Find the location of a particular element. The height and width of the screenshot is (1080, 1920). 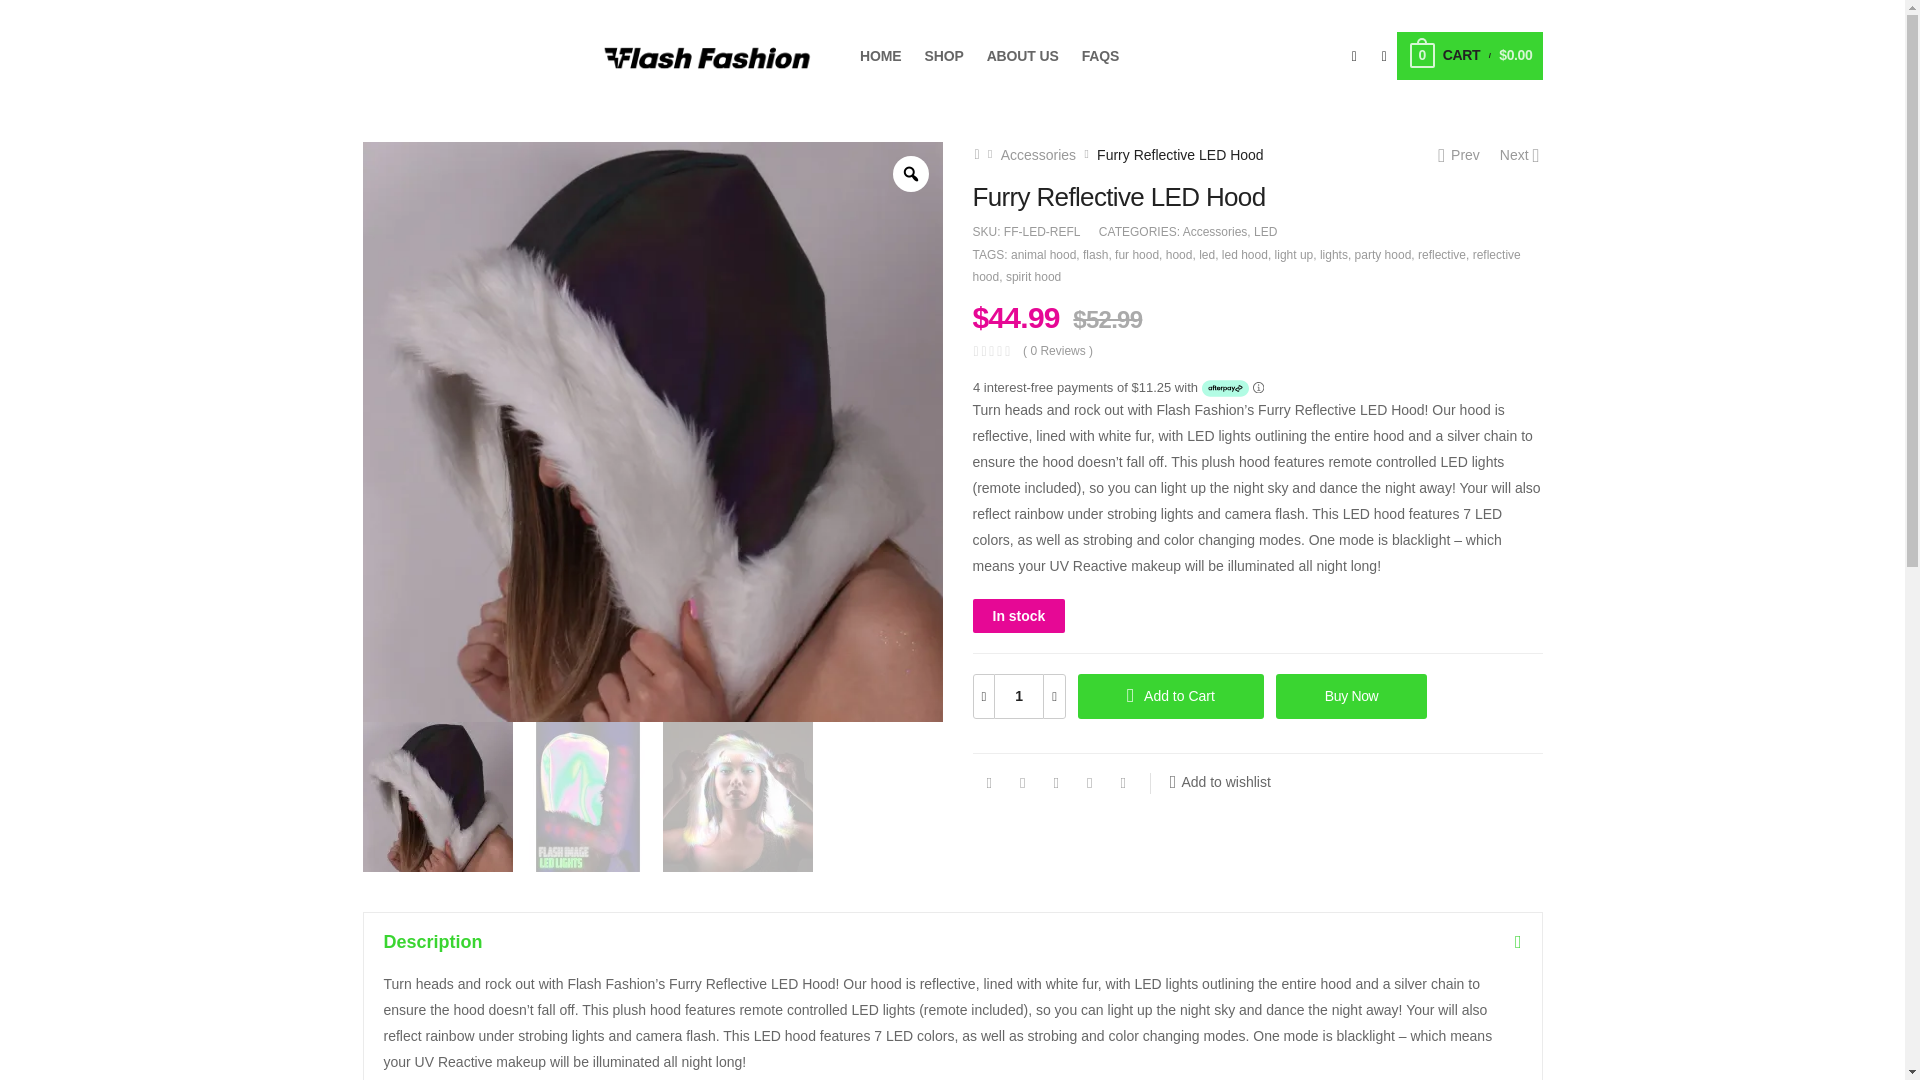

Buy Now is located at coordinates (1352, 696).